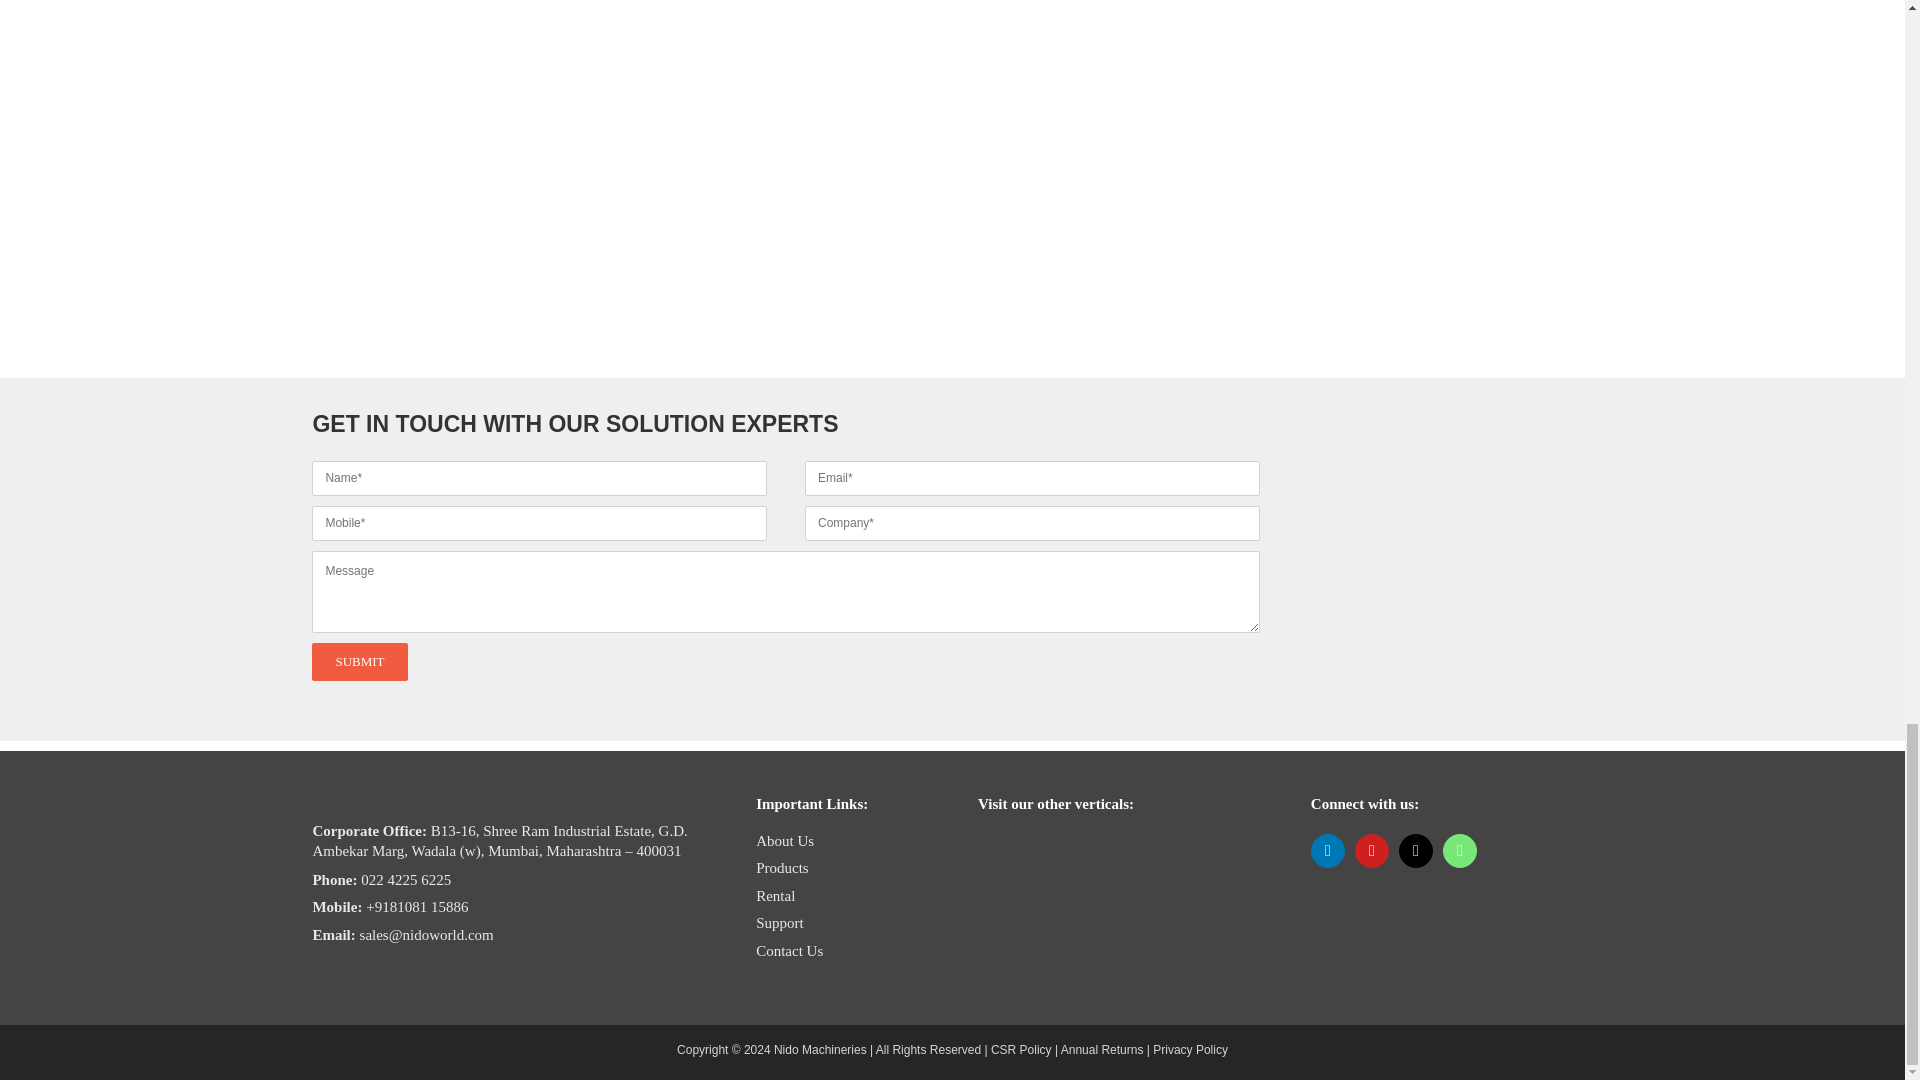 This screenshot has height=1080, width=1920. Describe the element at coordinates (1416, 850) in the screenshot. I see `X` at that location.